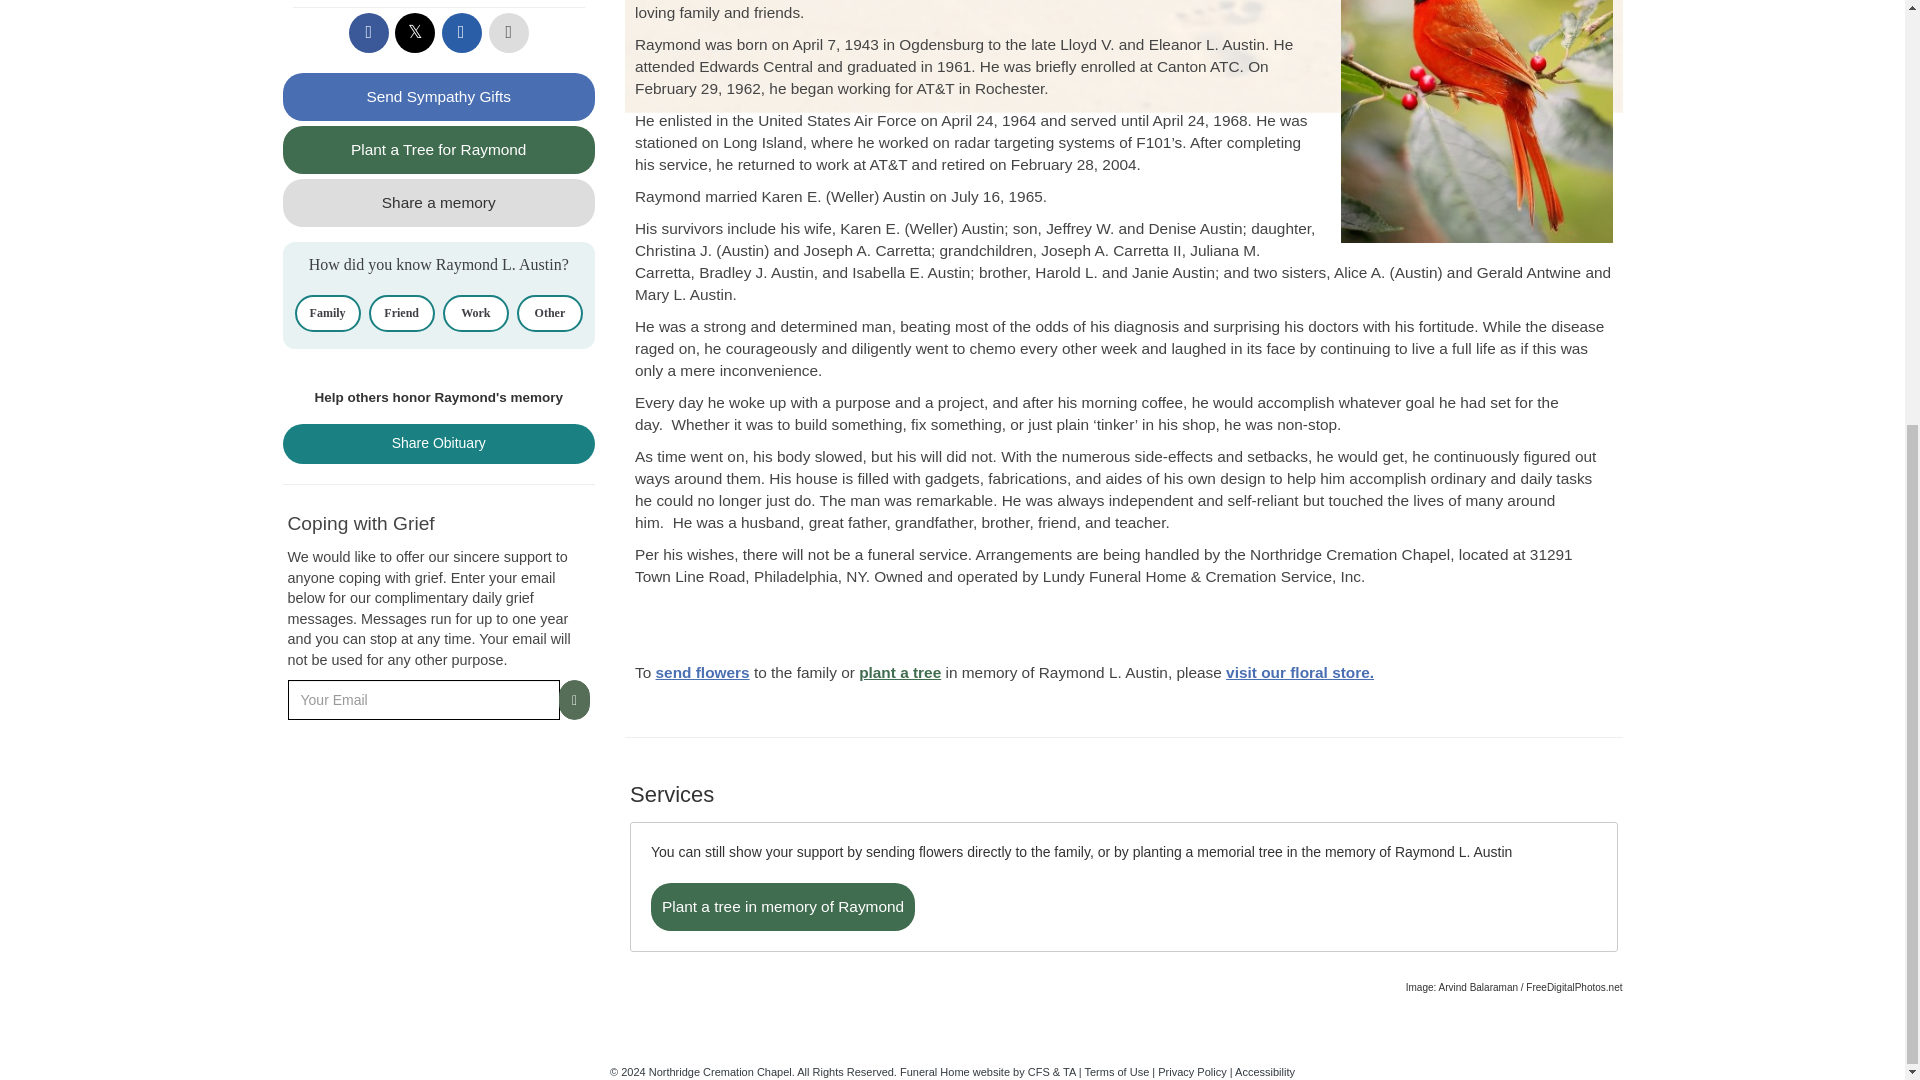  Describe the element at coordinates (438, 150) in the screenshot. I see `Plant a Tree for Raymond` at that location.